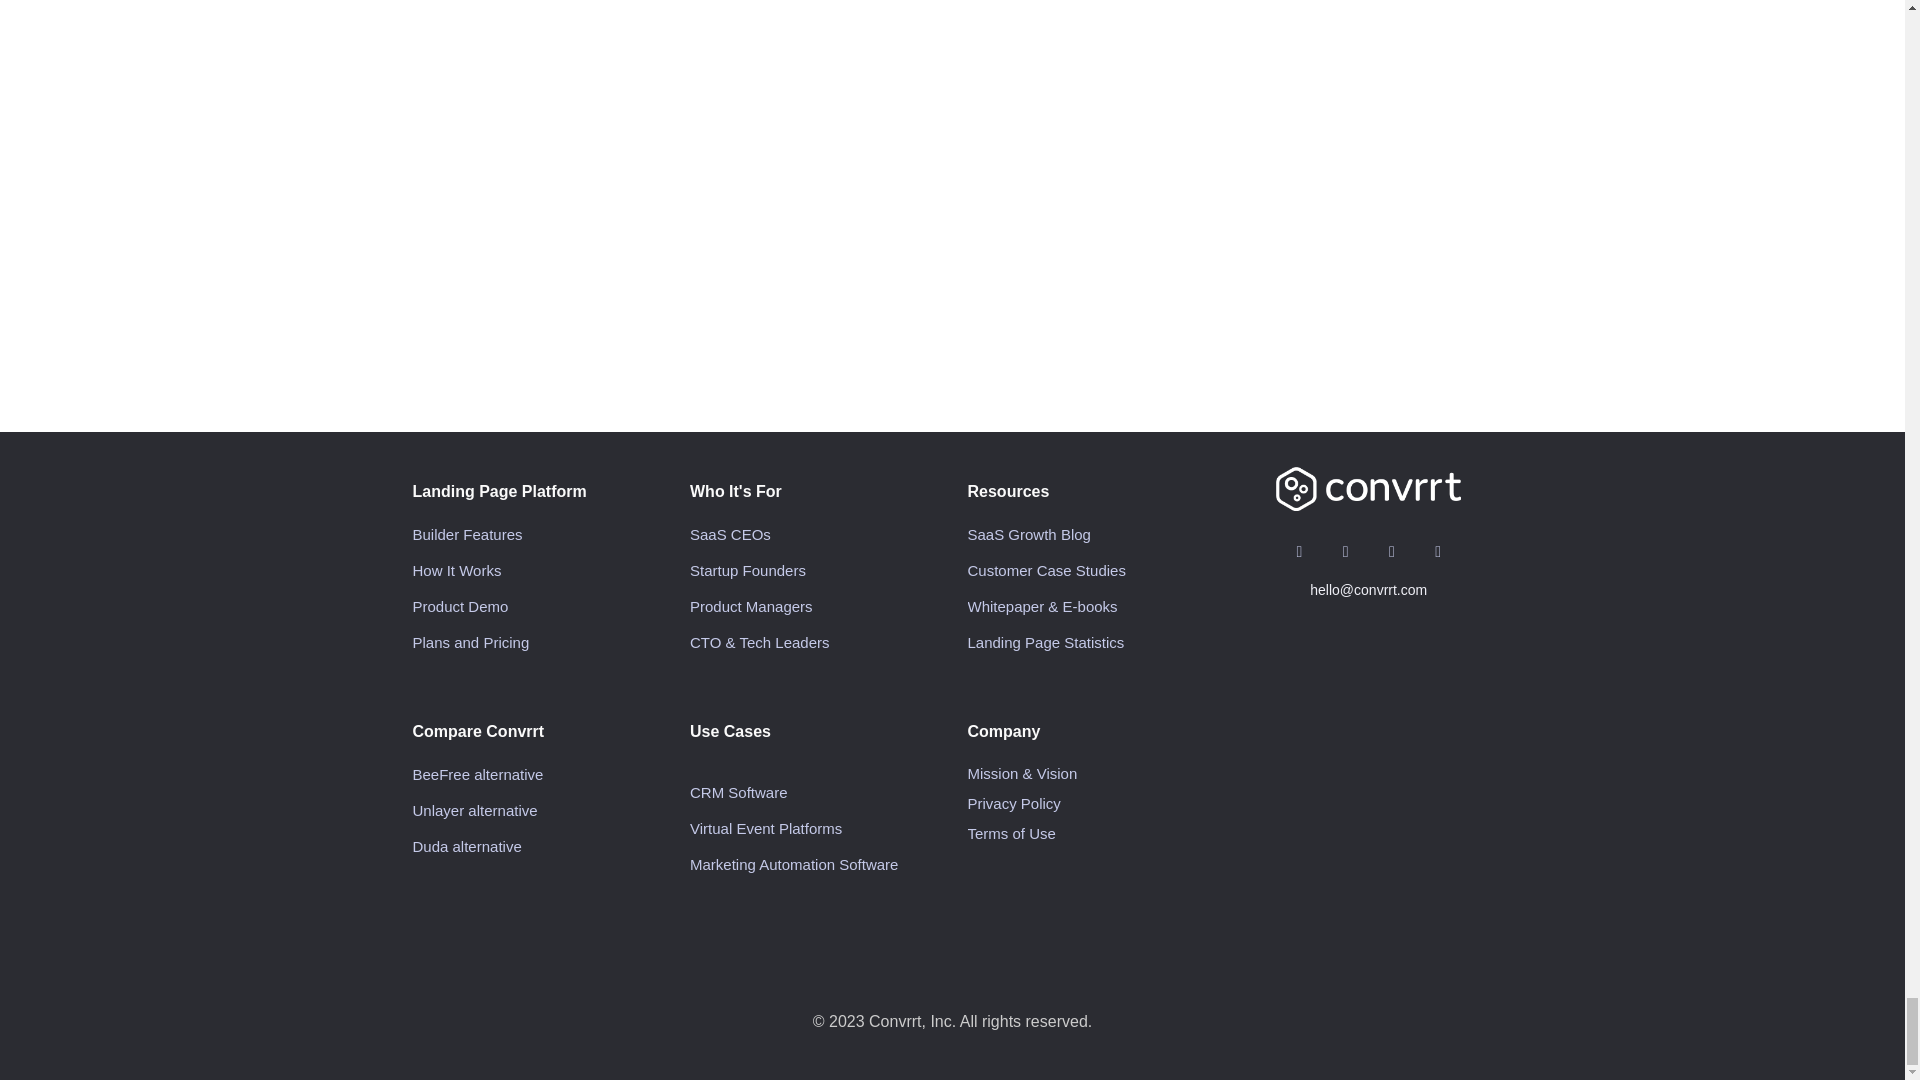 The width and height of the screenshot is (1920, 1080). I want to click on Duda alternative, so click(466, 846).